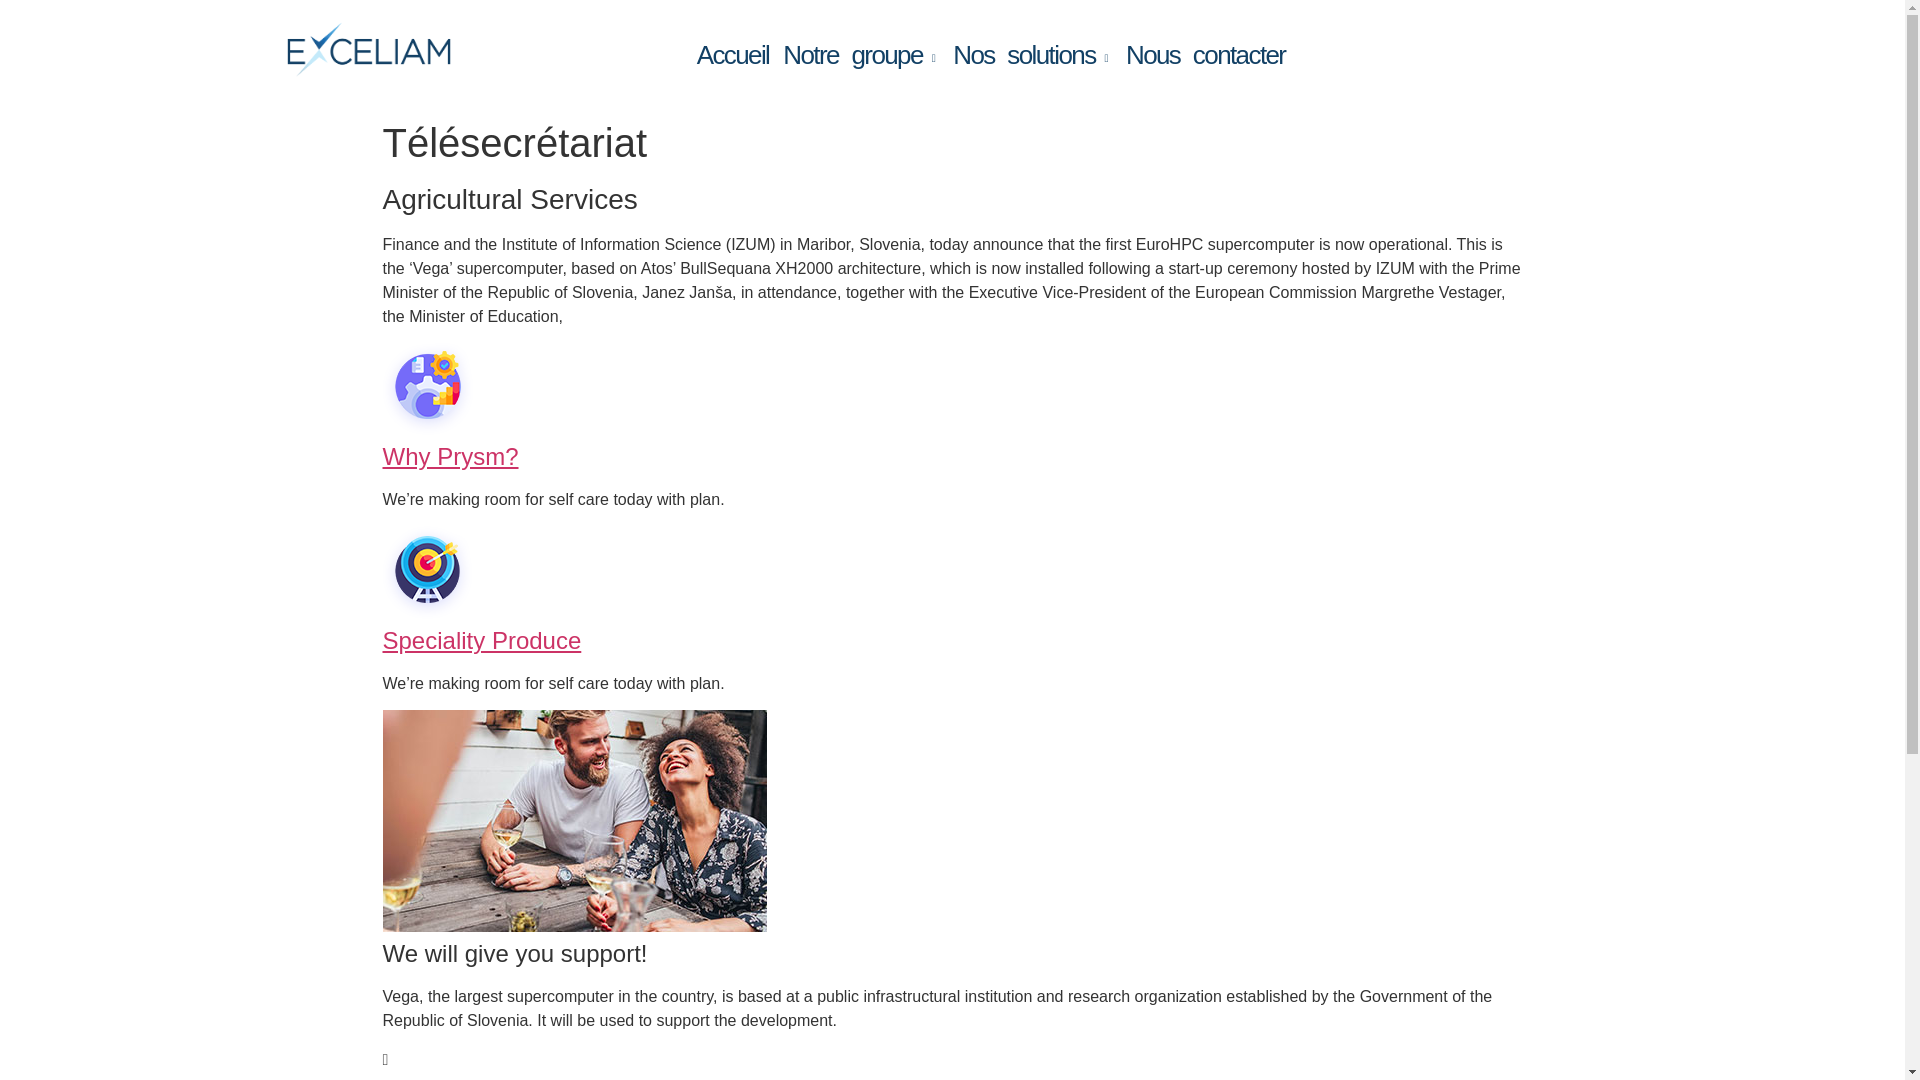  Describe the element at coordinates (733, 55) in the screenshot. I see `Accueil` at that location.